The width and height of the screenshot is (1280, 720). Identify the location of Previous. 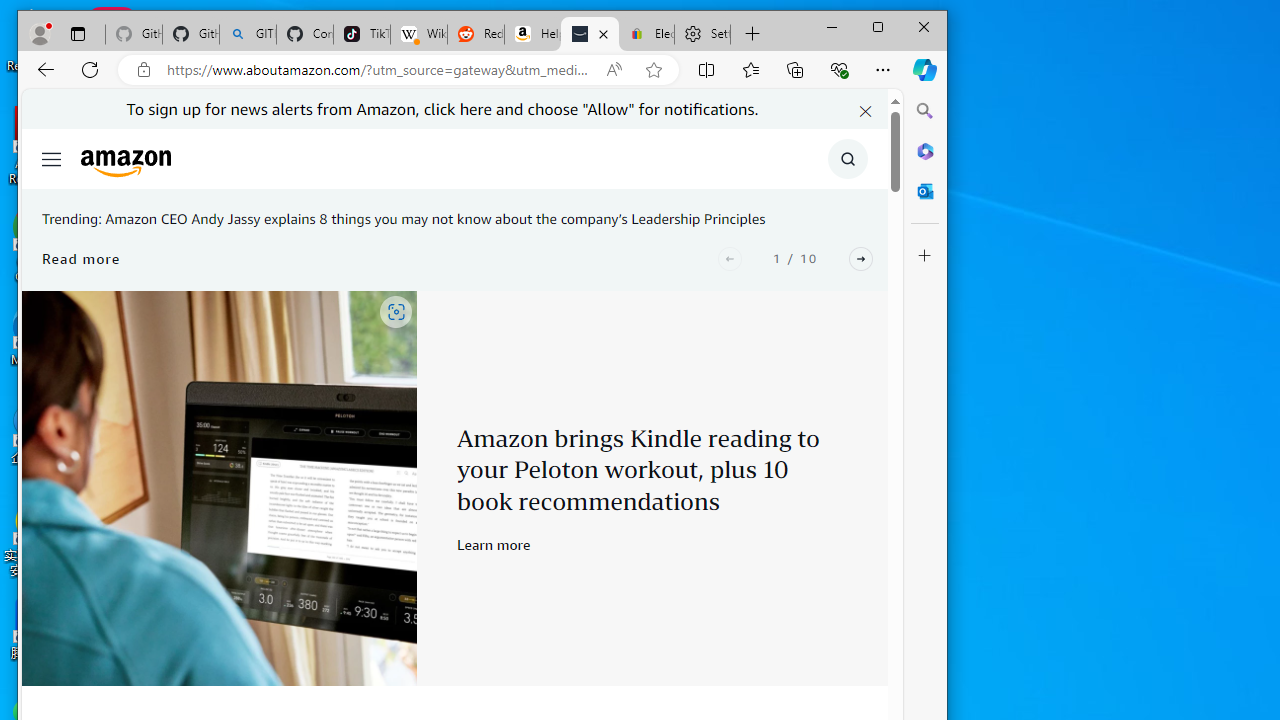
(730, 258).